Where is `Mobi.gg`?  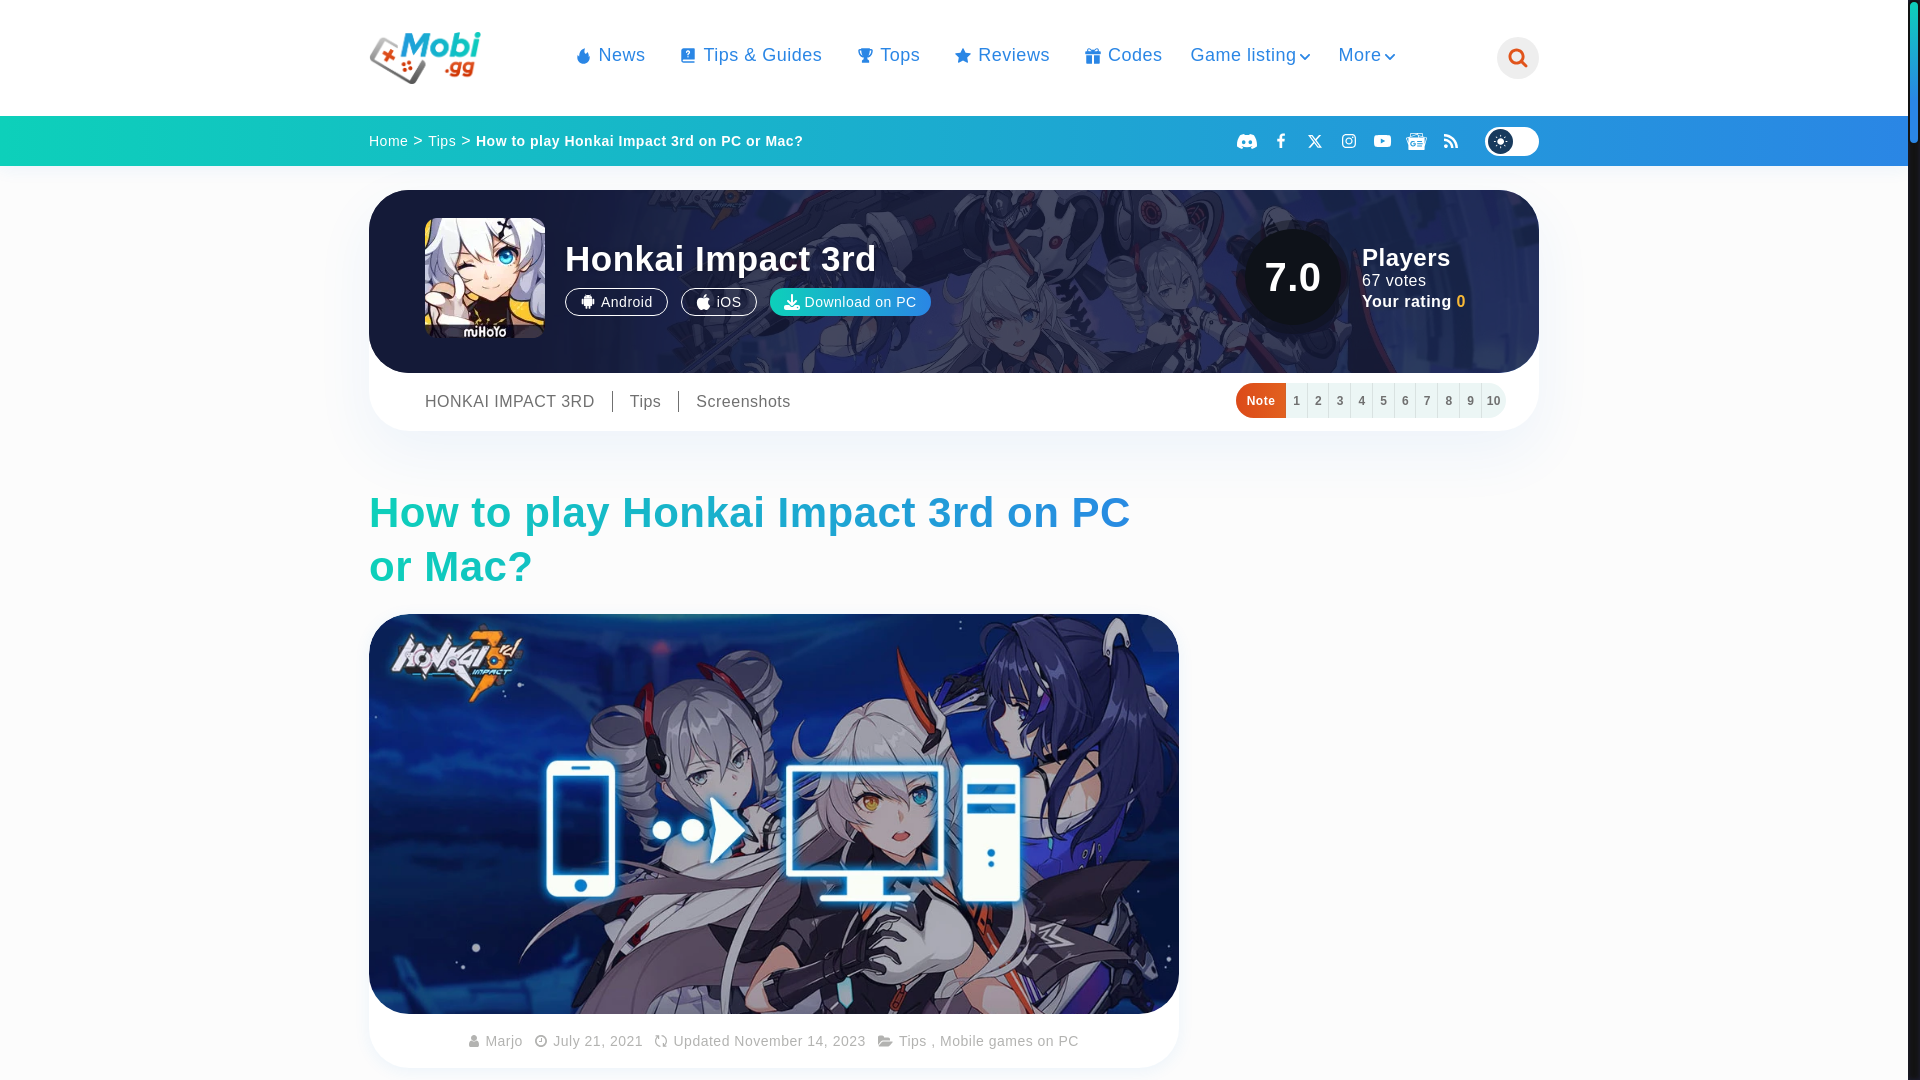 Mobi.gg is located at coordinates (424, 58).